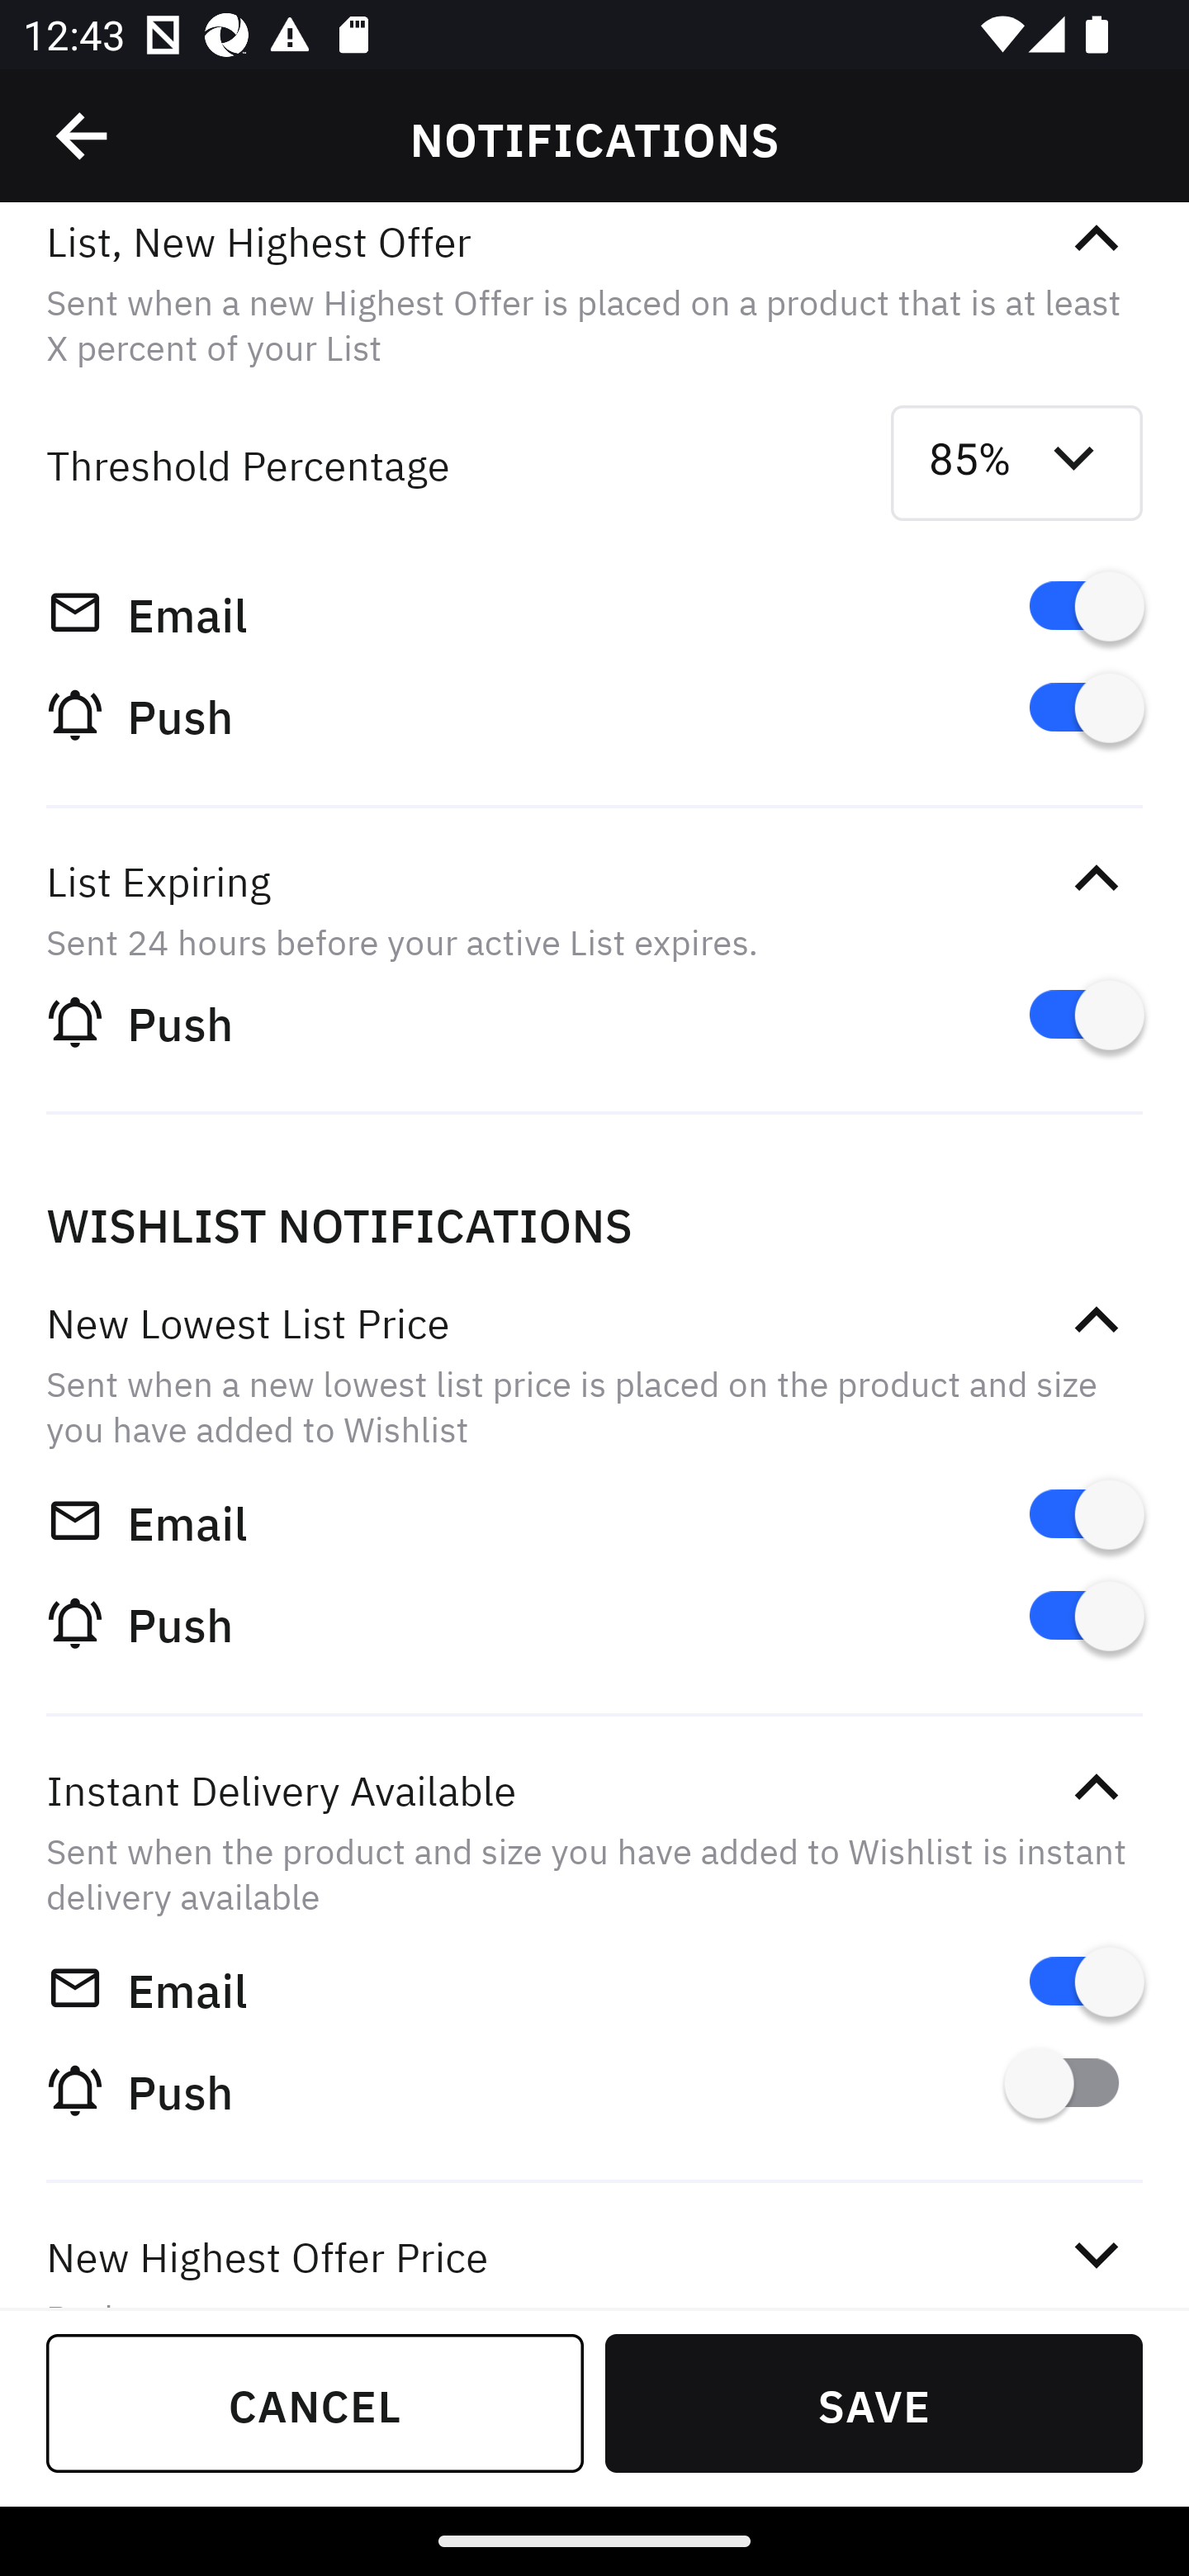 The height and width of the screenshot is (2576, 1189). I want to click on CANCEL, so click(315, 2403).